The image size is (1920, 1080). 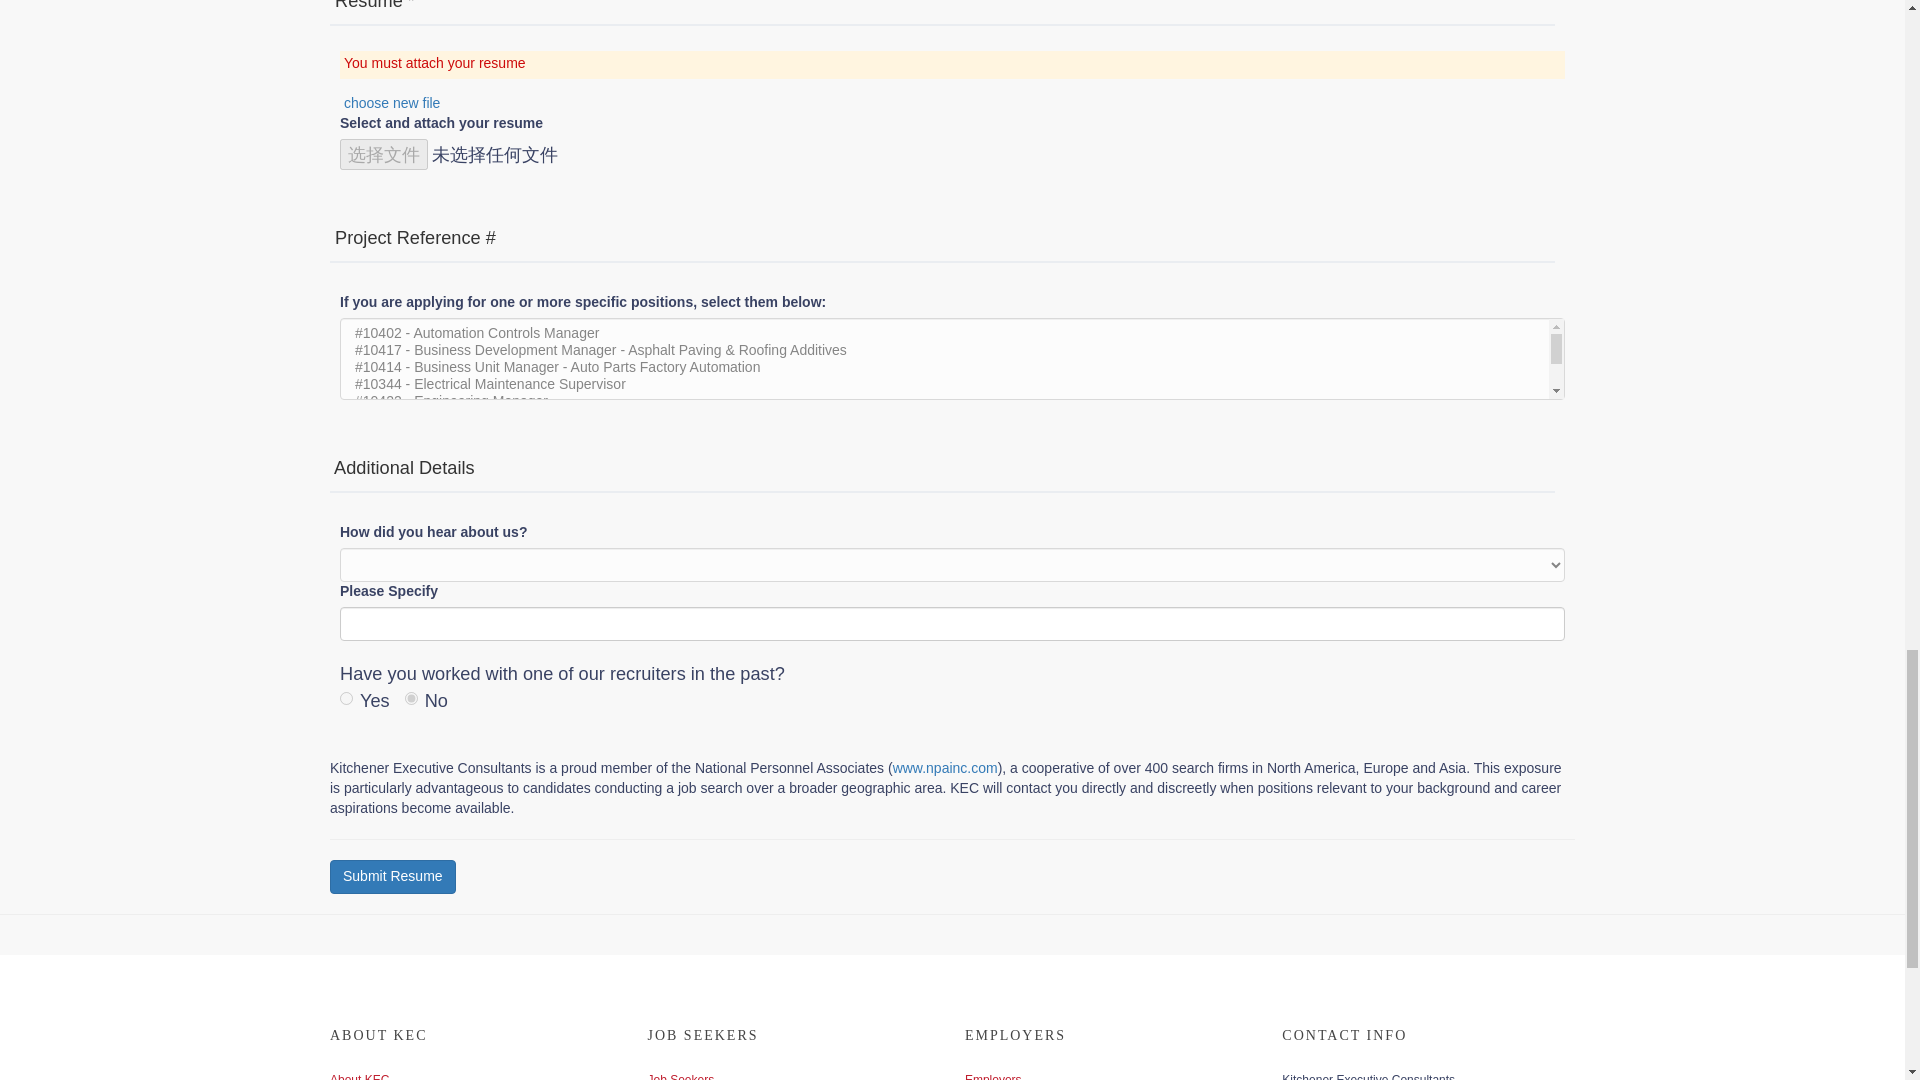 I want to click on Job Seekers, so click(x=680, y=1076).